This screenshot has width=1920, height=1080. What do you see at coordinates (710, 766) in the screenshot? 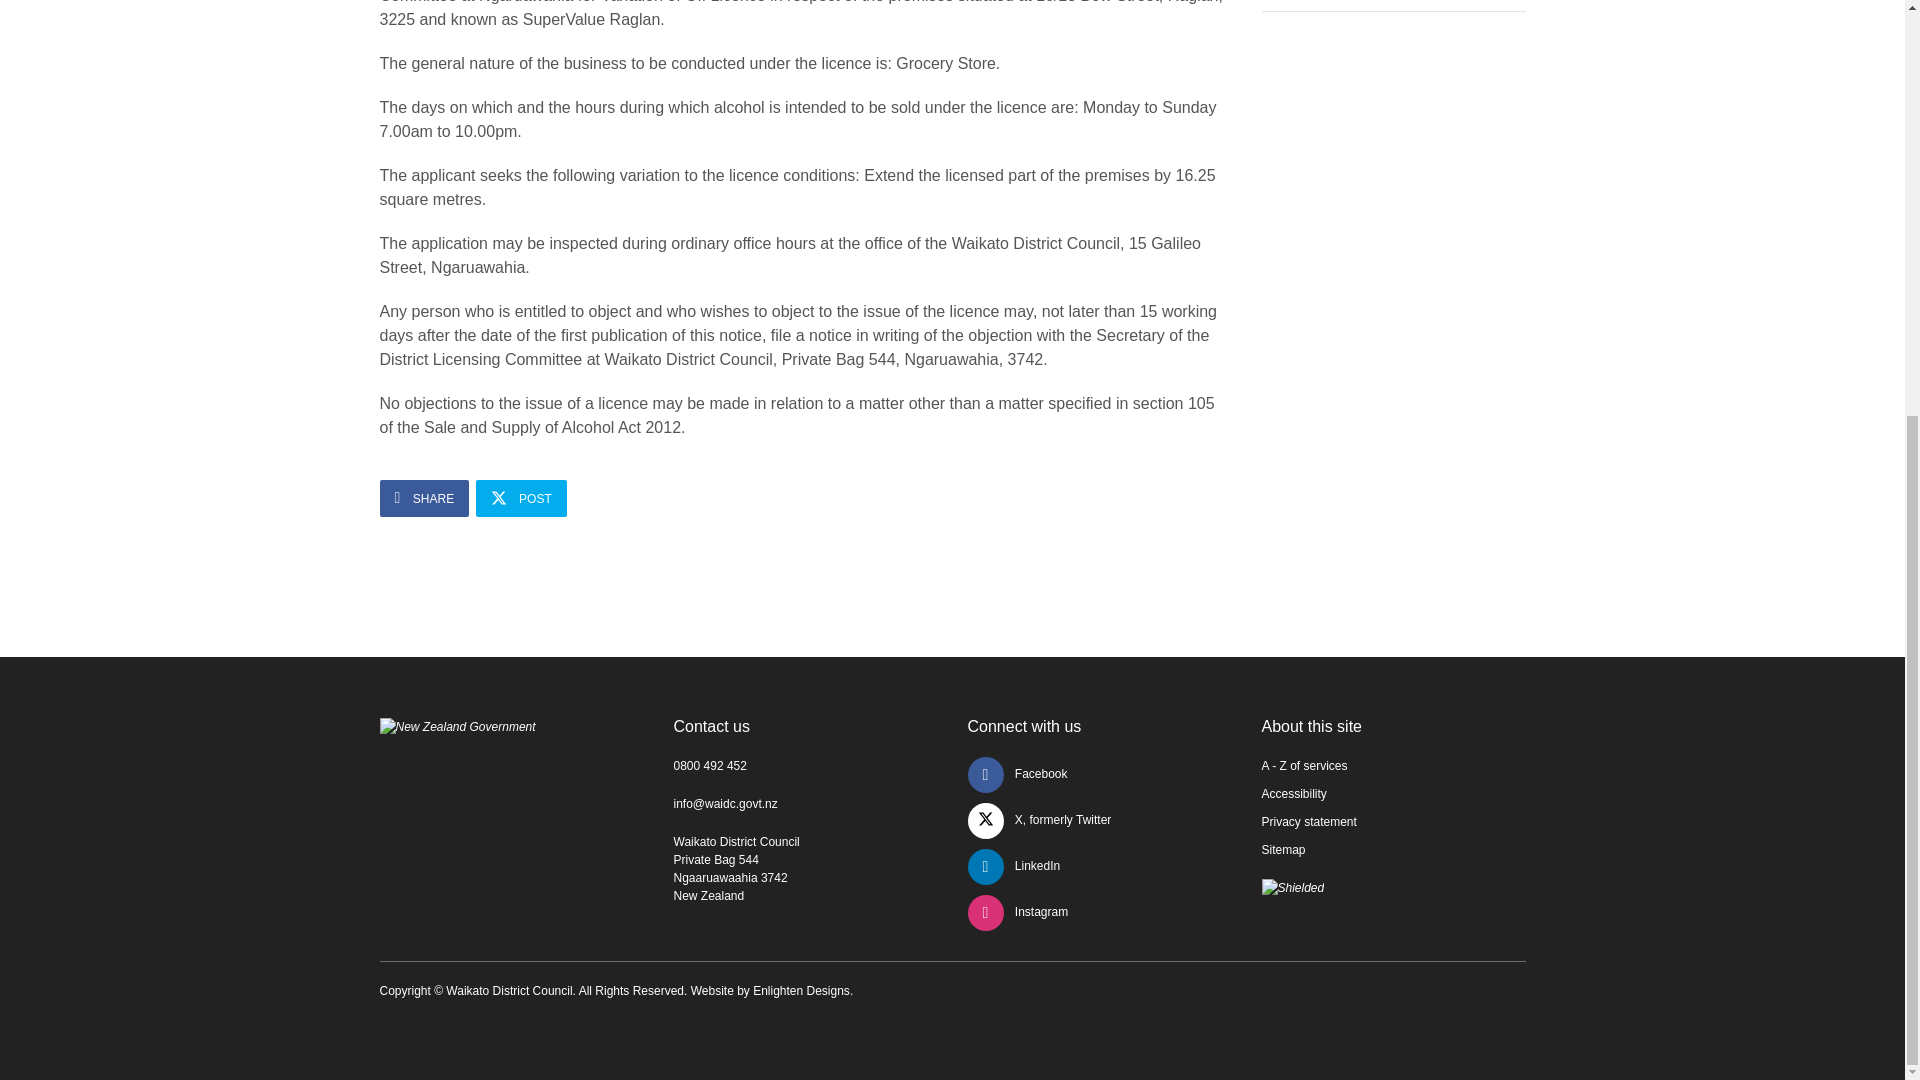
I see `0800 492 452` at bounding box center [710, 766].